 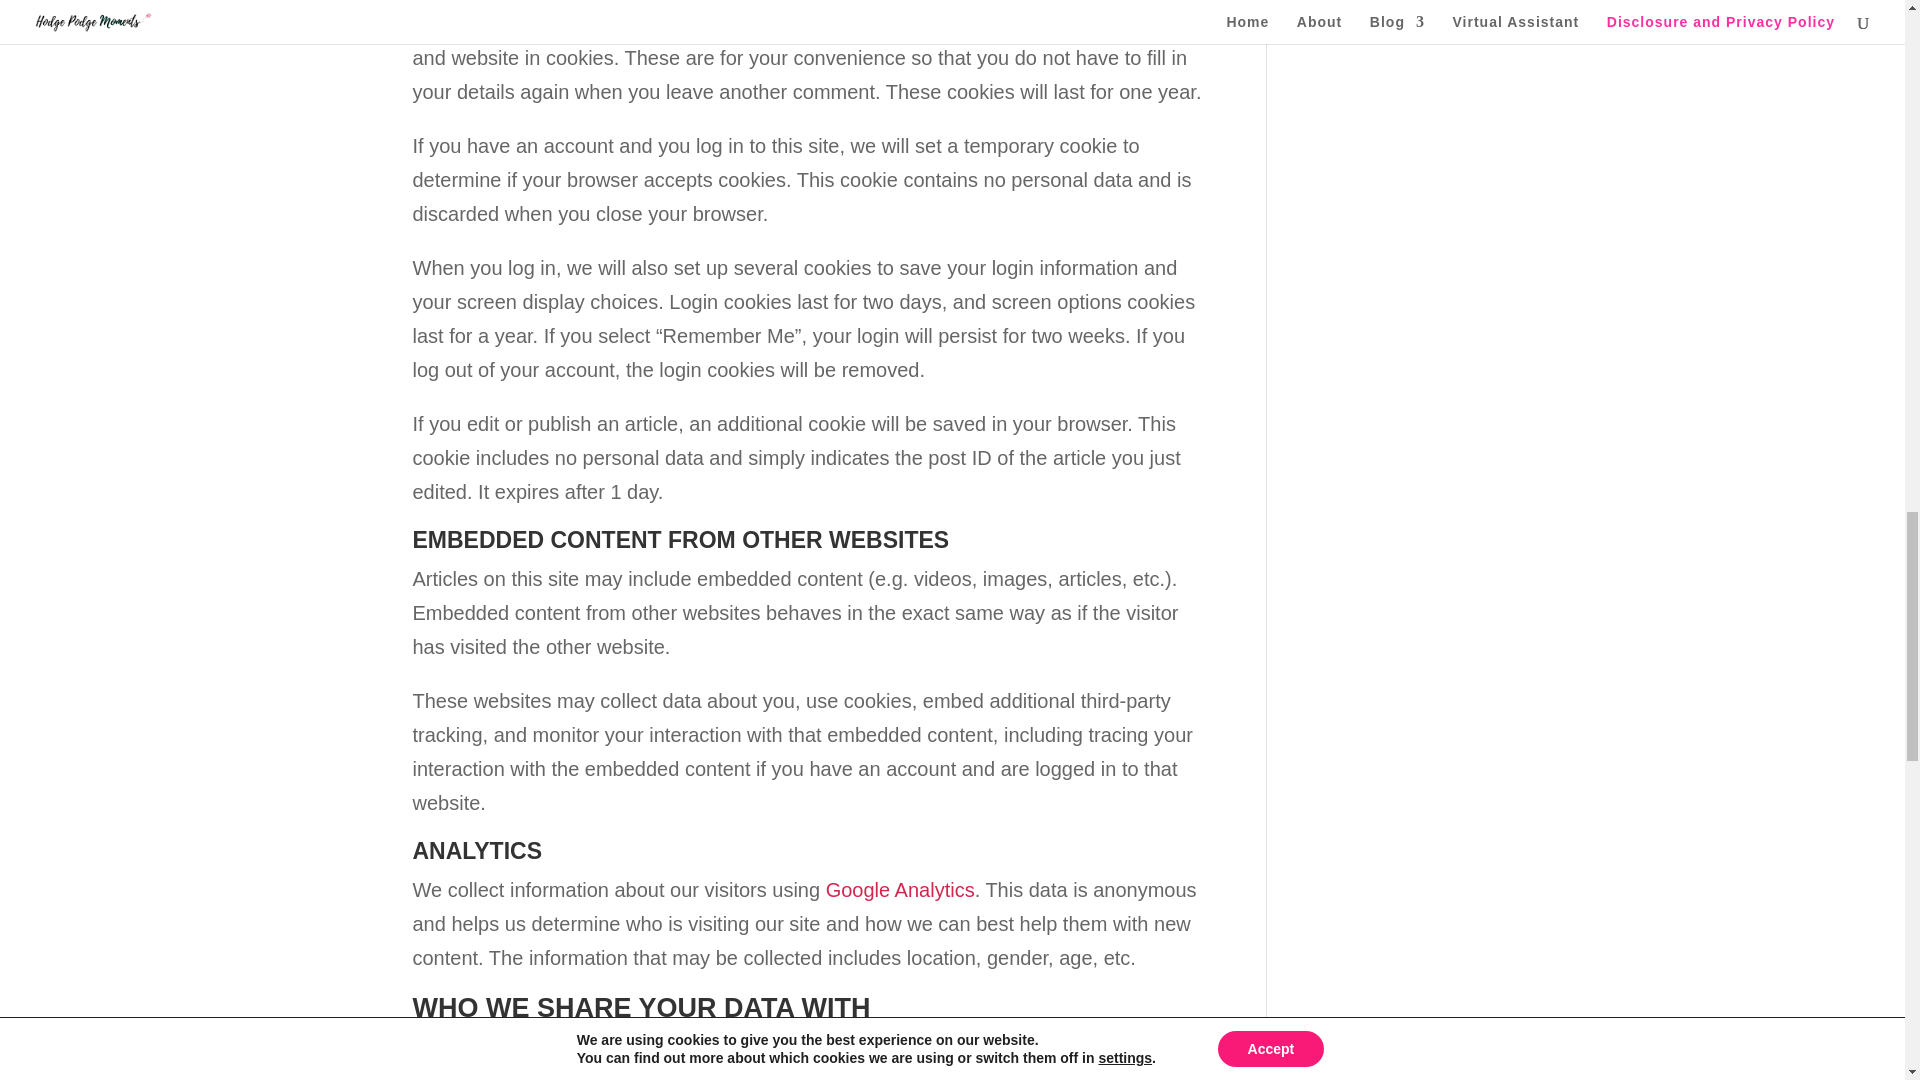 What do you see at coordinates (900, 890) in the screenshot?
I see `Google Analytics` at bounding box center [900, 890].